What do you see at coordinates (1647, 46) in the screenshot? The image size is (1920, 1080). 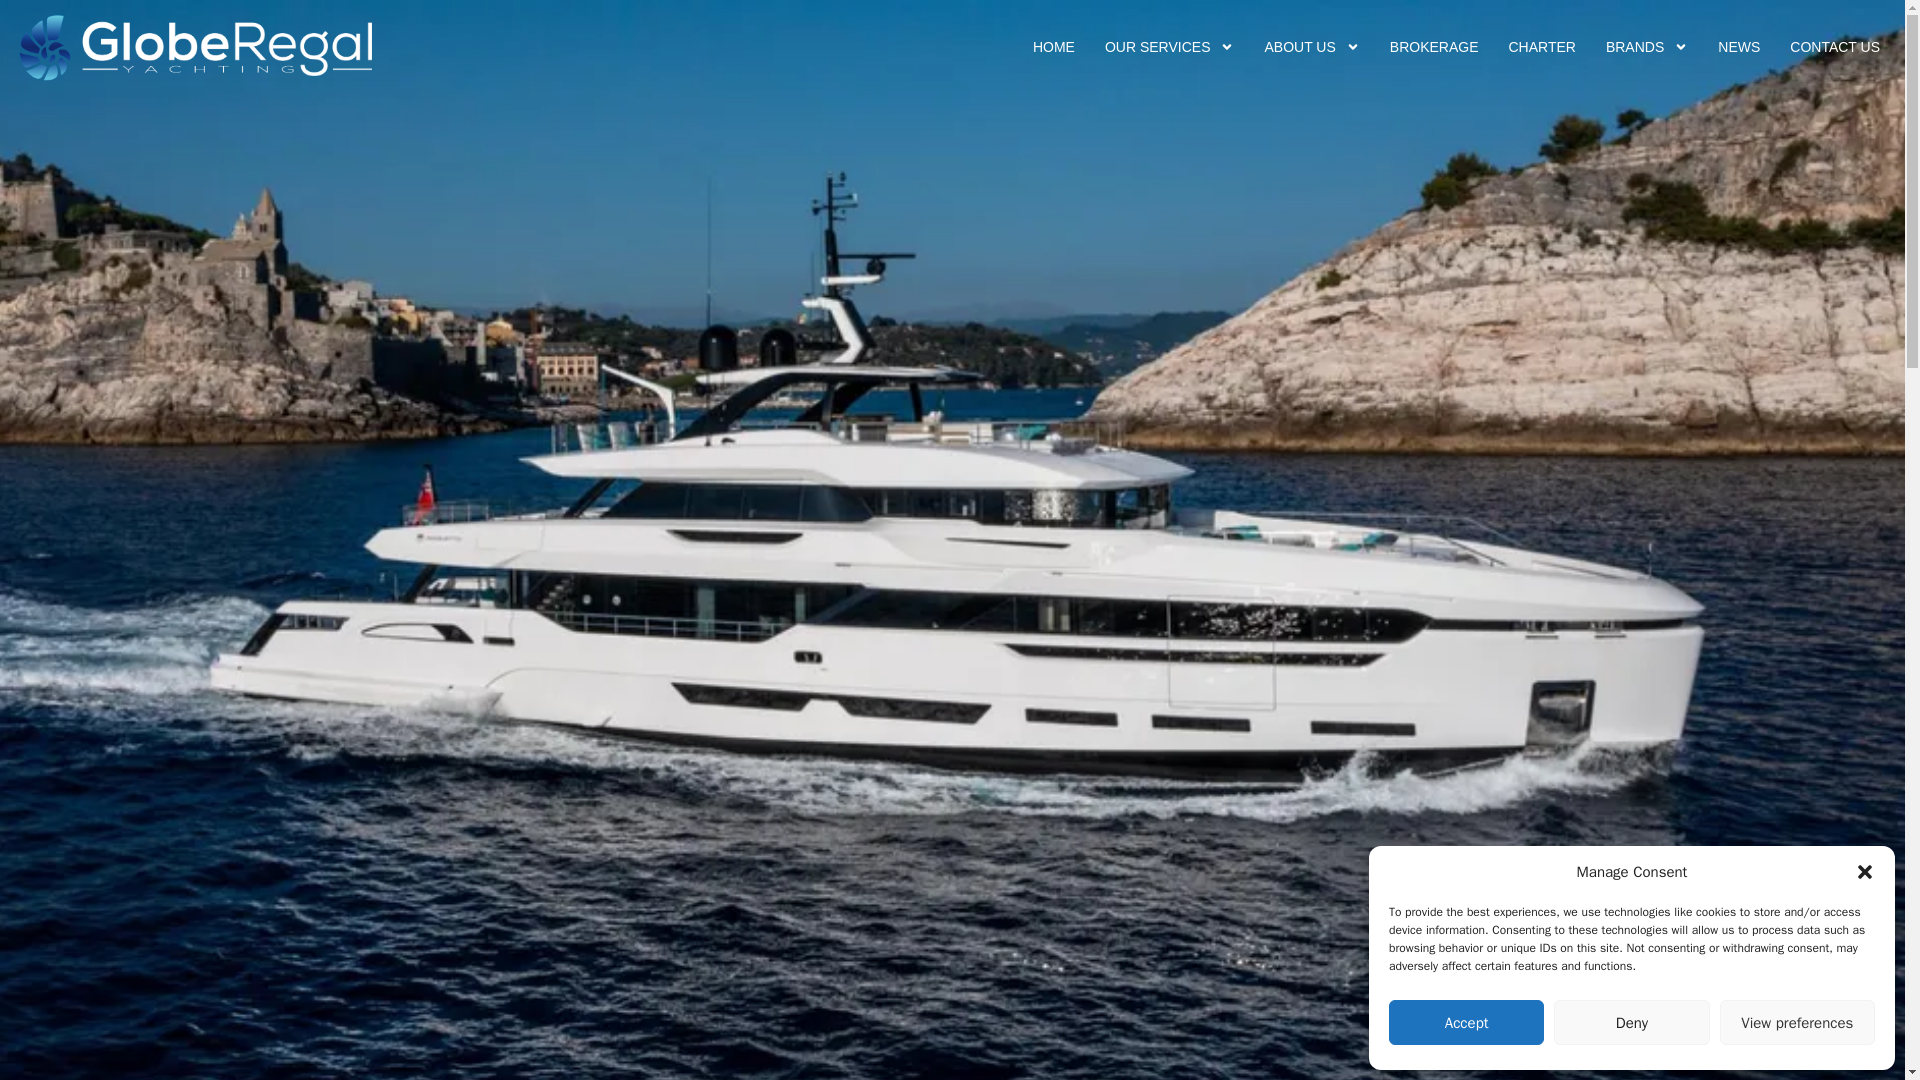 I see `BRANDS` at bounding box center [1647, 46].